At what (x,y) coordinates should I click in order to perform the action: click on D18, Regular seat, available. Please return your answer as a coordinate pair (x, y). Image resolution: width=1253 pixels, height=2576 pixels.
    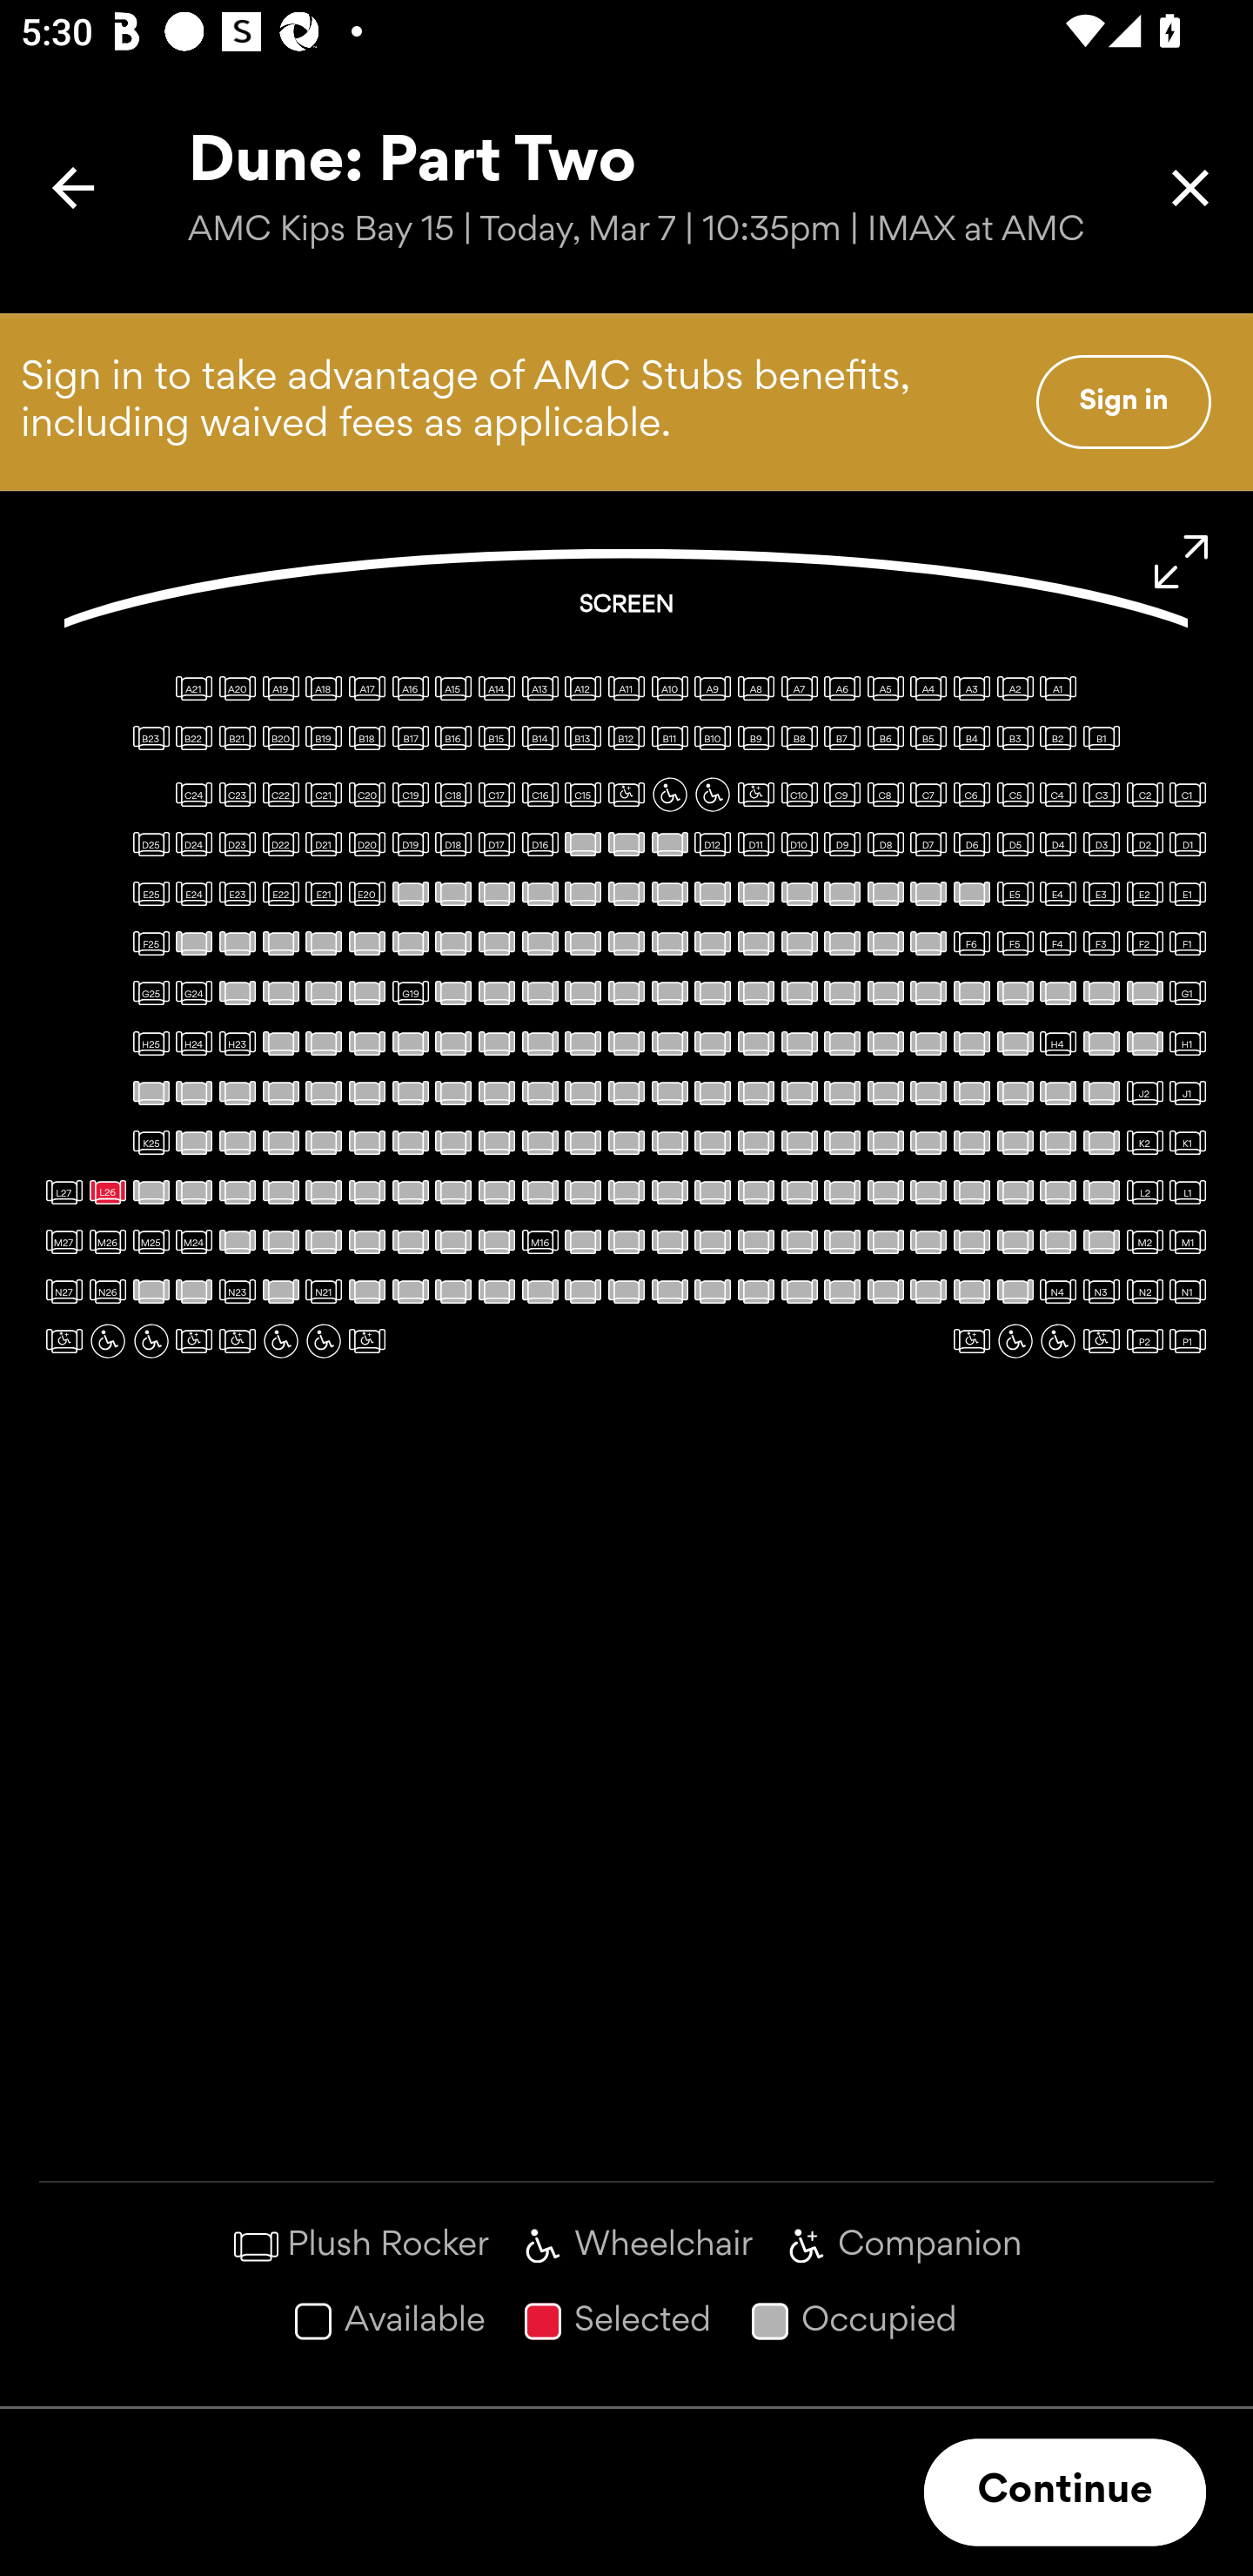
    Looking at the image, I should click on (452, 843).